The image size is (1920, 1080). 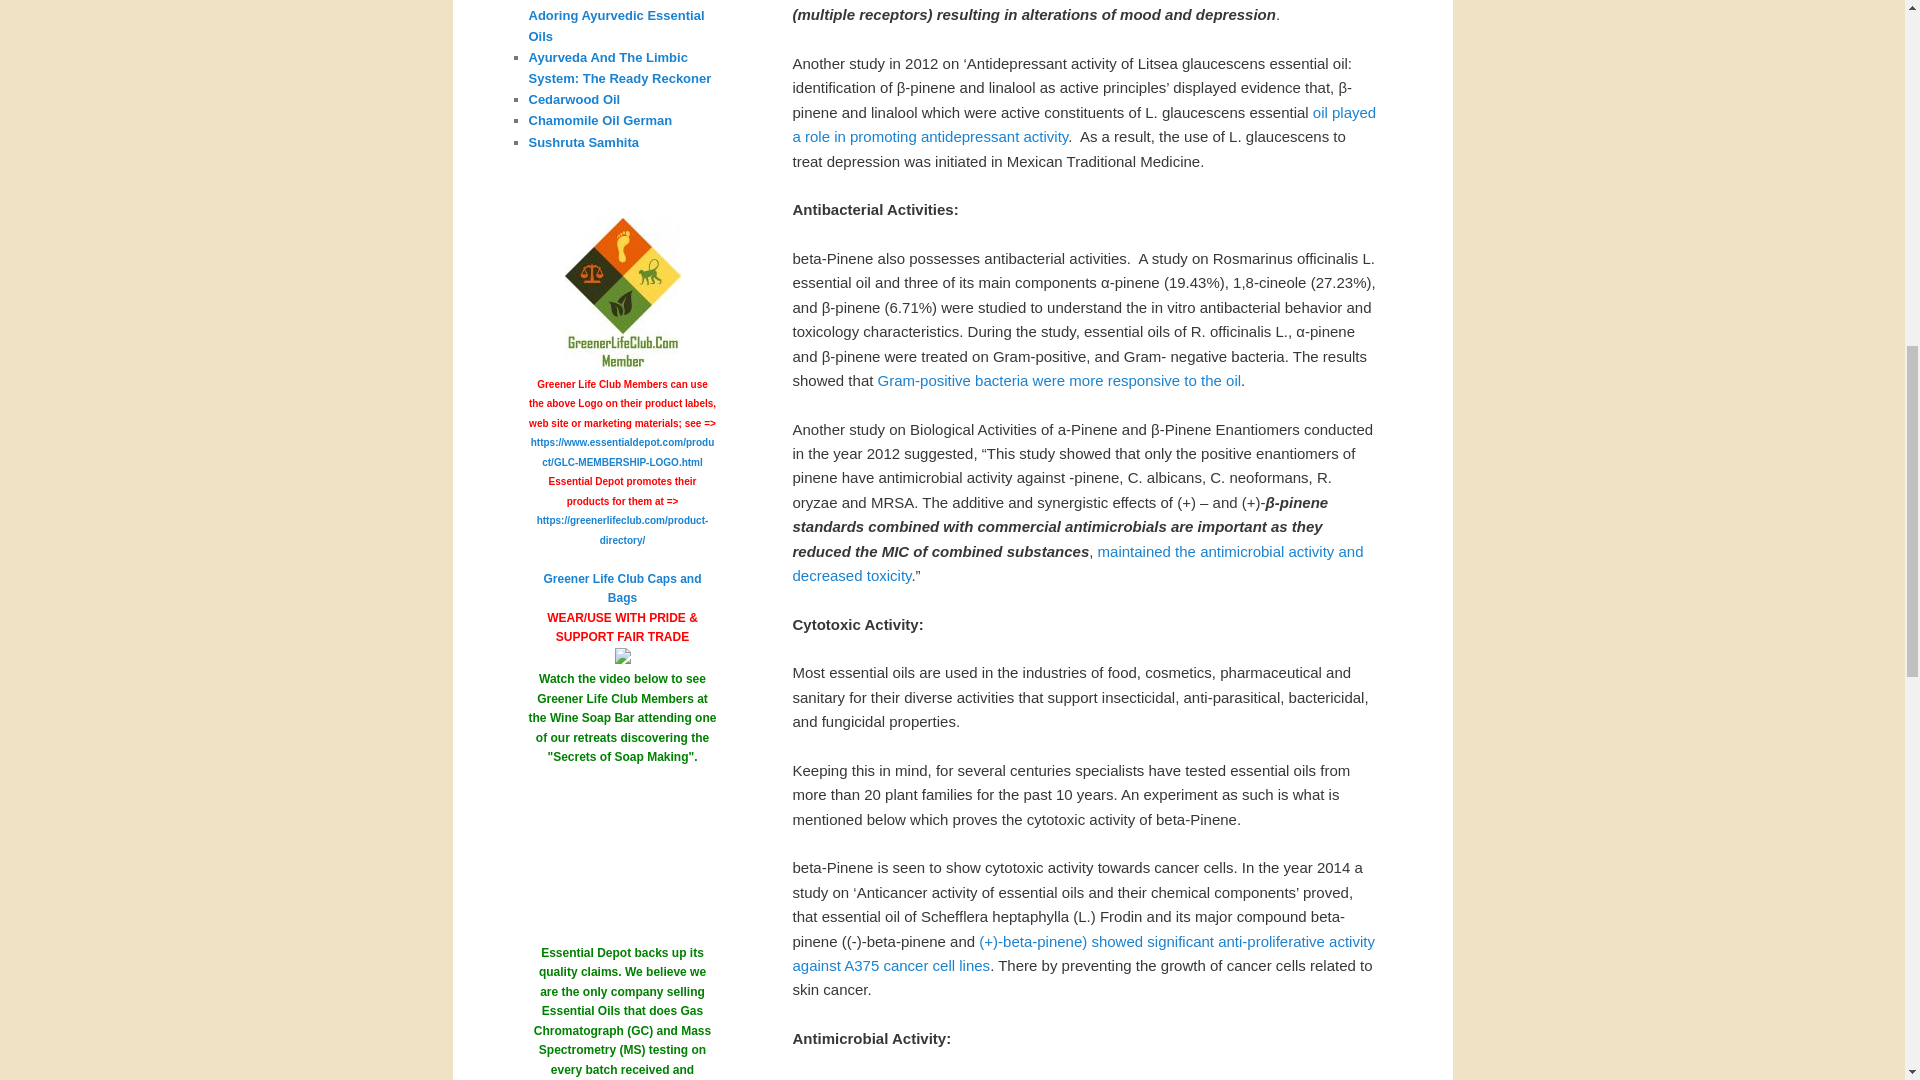 What do you see at coordinates (1060, 380) in the screenshot?
I see `Gram-positive bacteria were more responsive to the oil` at bounding box center [1060, 380].